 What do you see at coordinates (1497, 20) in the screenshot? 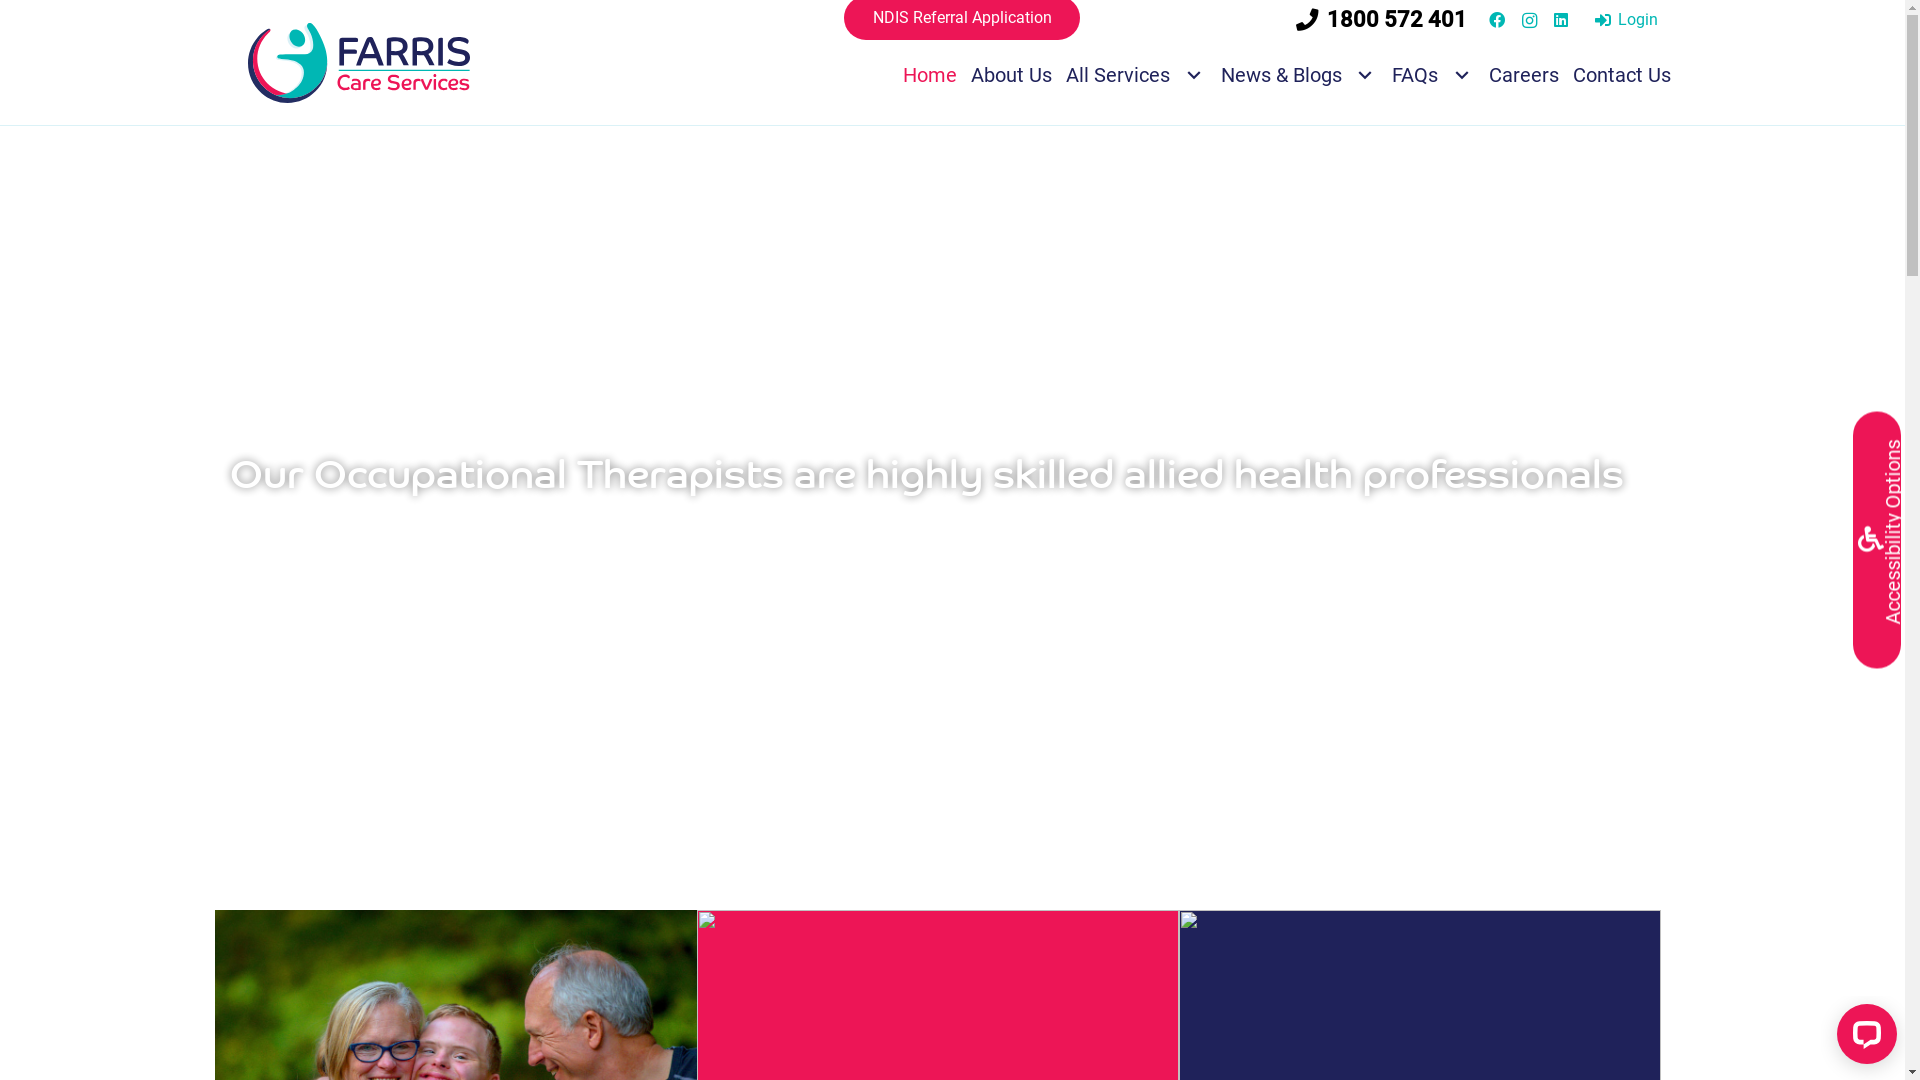
I see `Facebook` at bounding box center [1497, 20].